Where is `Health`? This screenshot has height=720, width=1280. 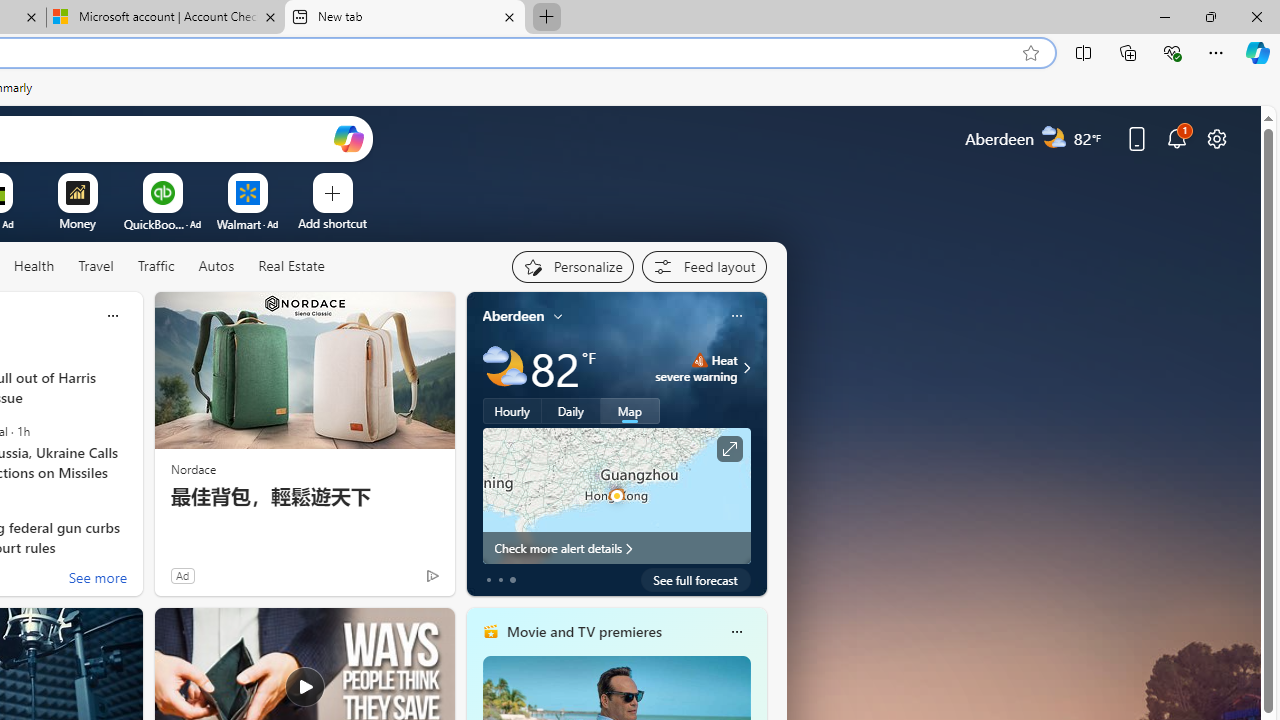 Health is located at coordinates (34, 267).